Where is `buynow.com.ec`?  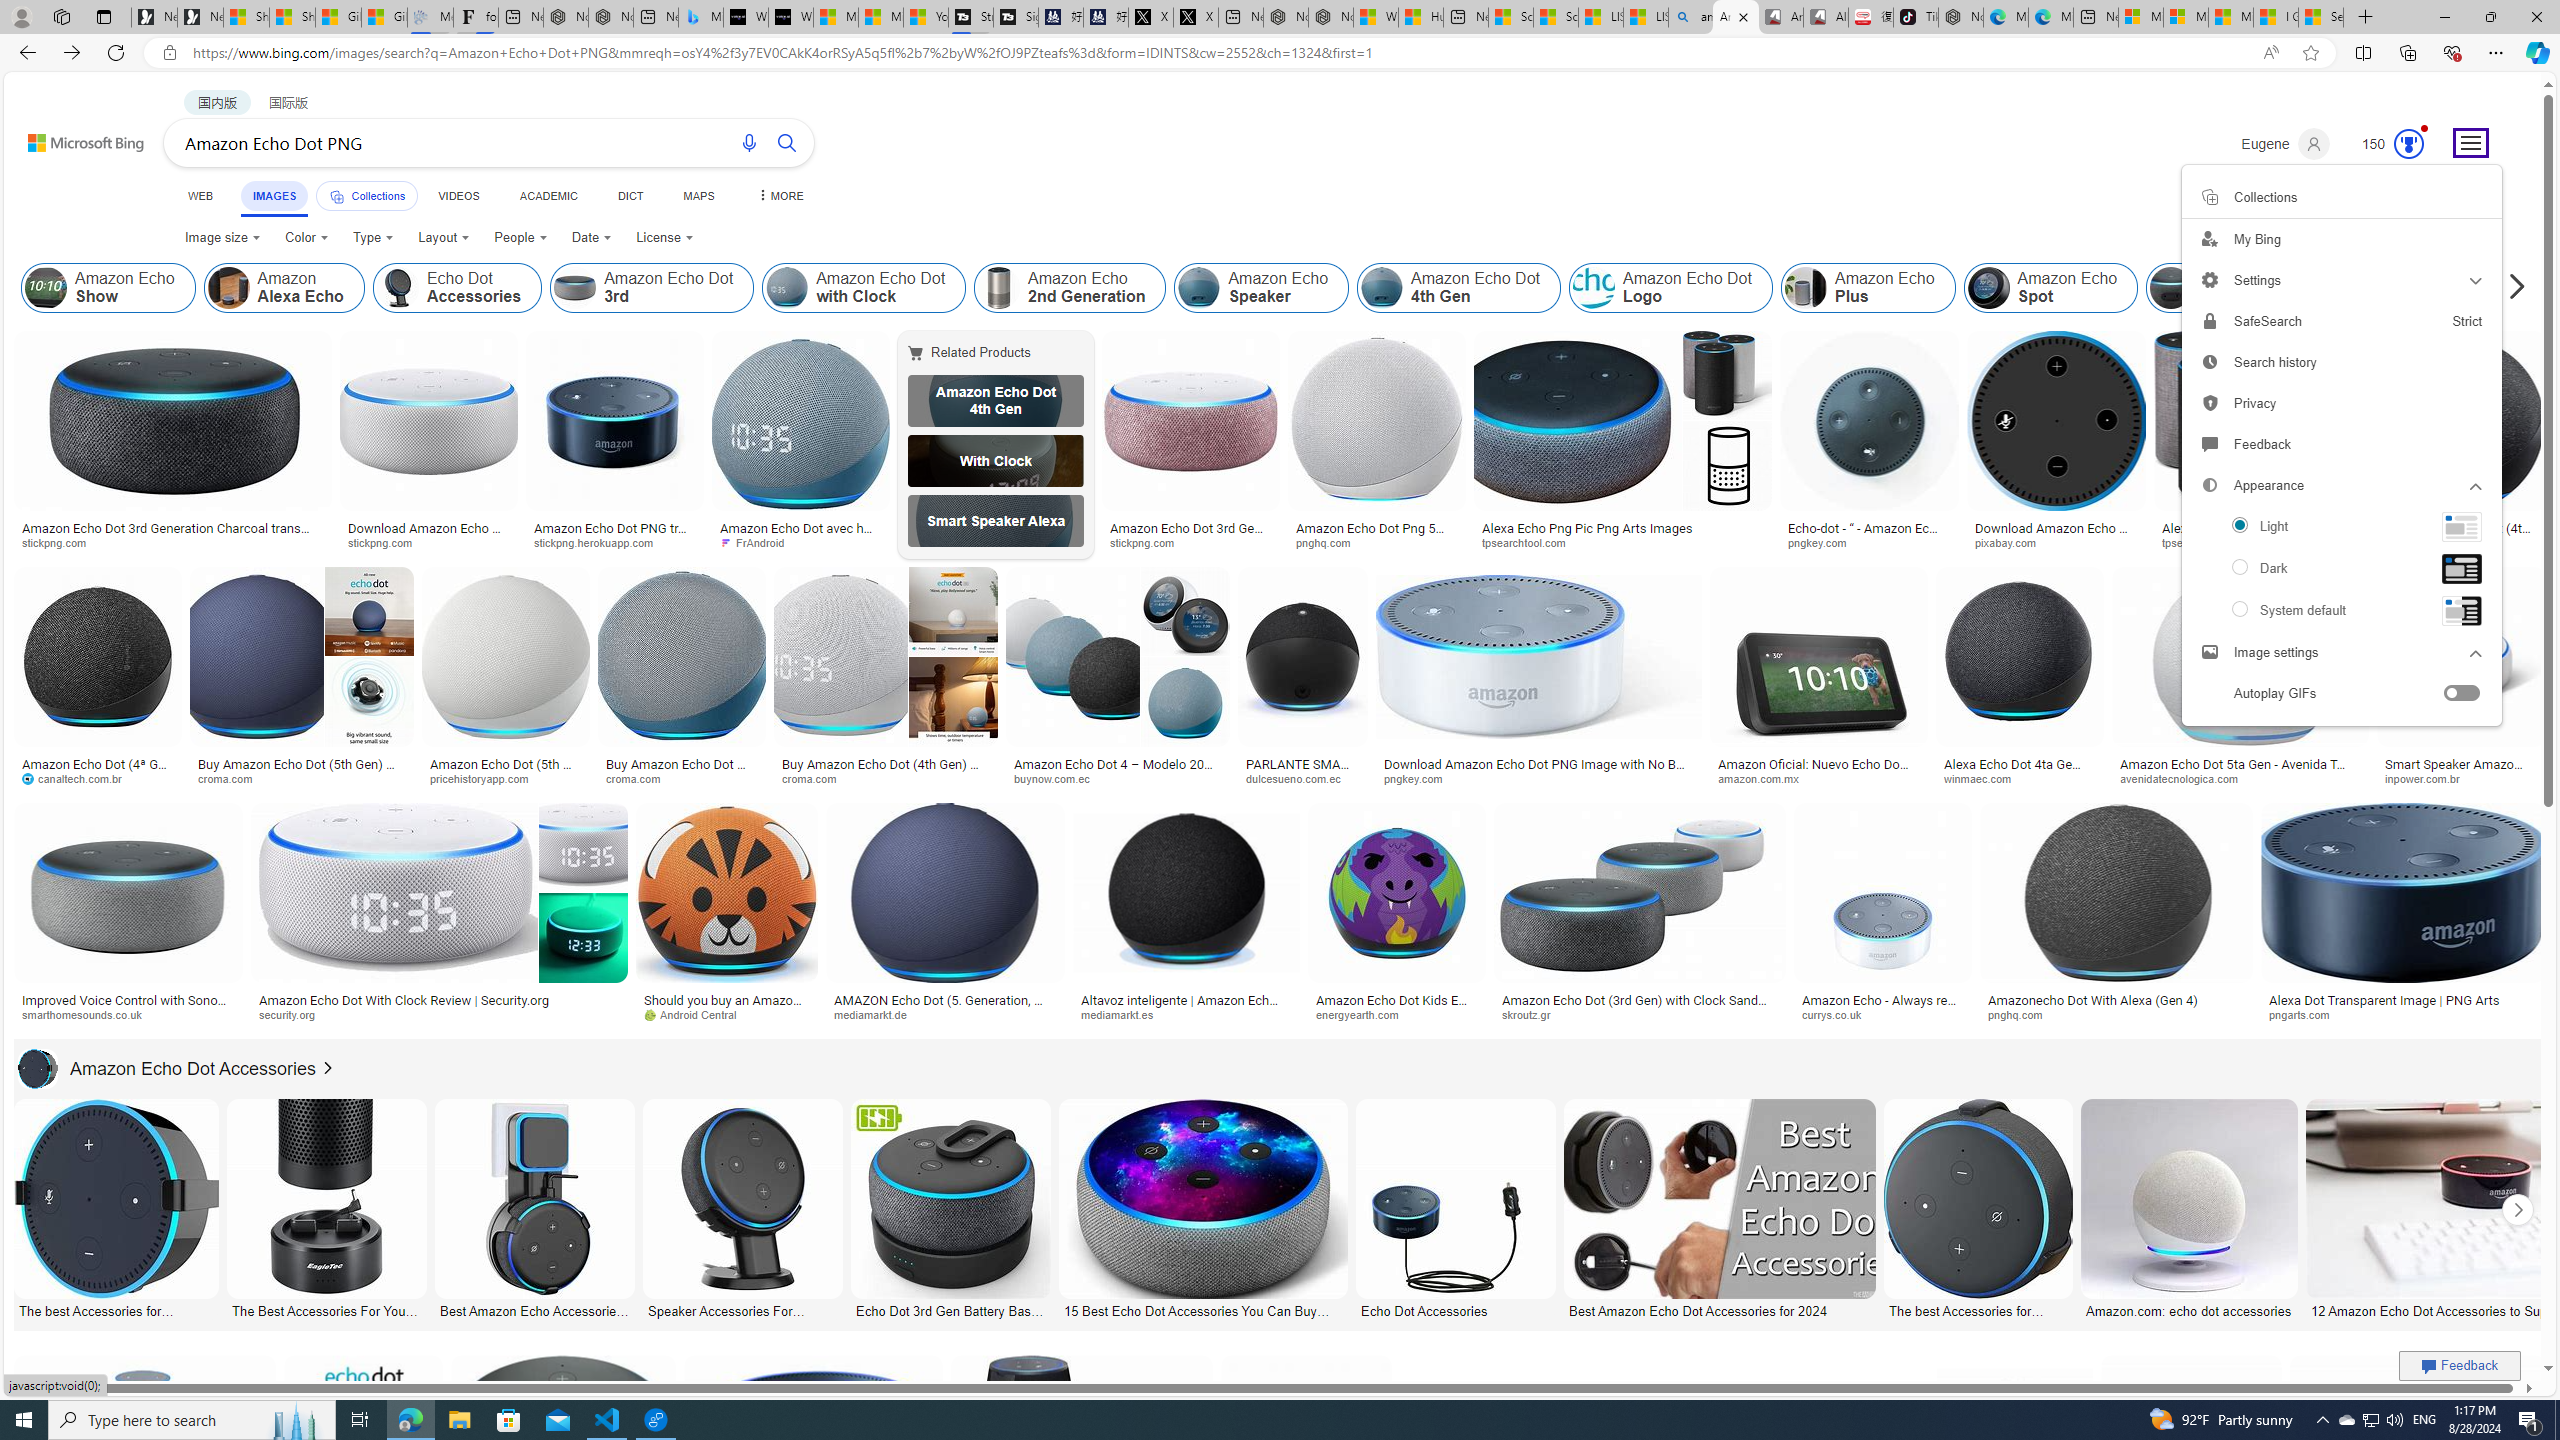 buynow.com.ec is located at coordinates (1117, 778).